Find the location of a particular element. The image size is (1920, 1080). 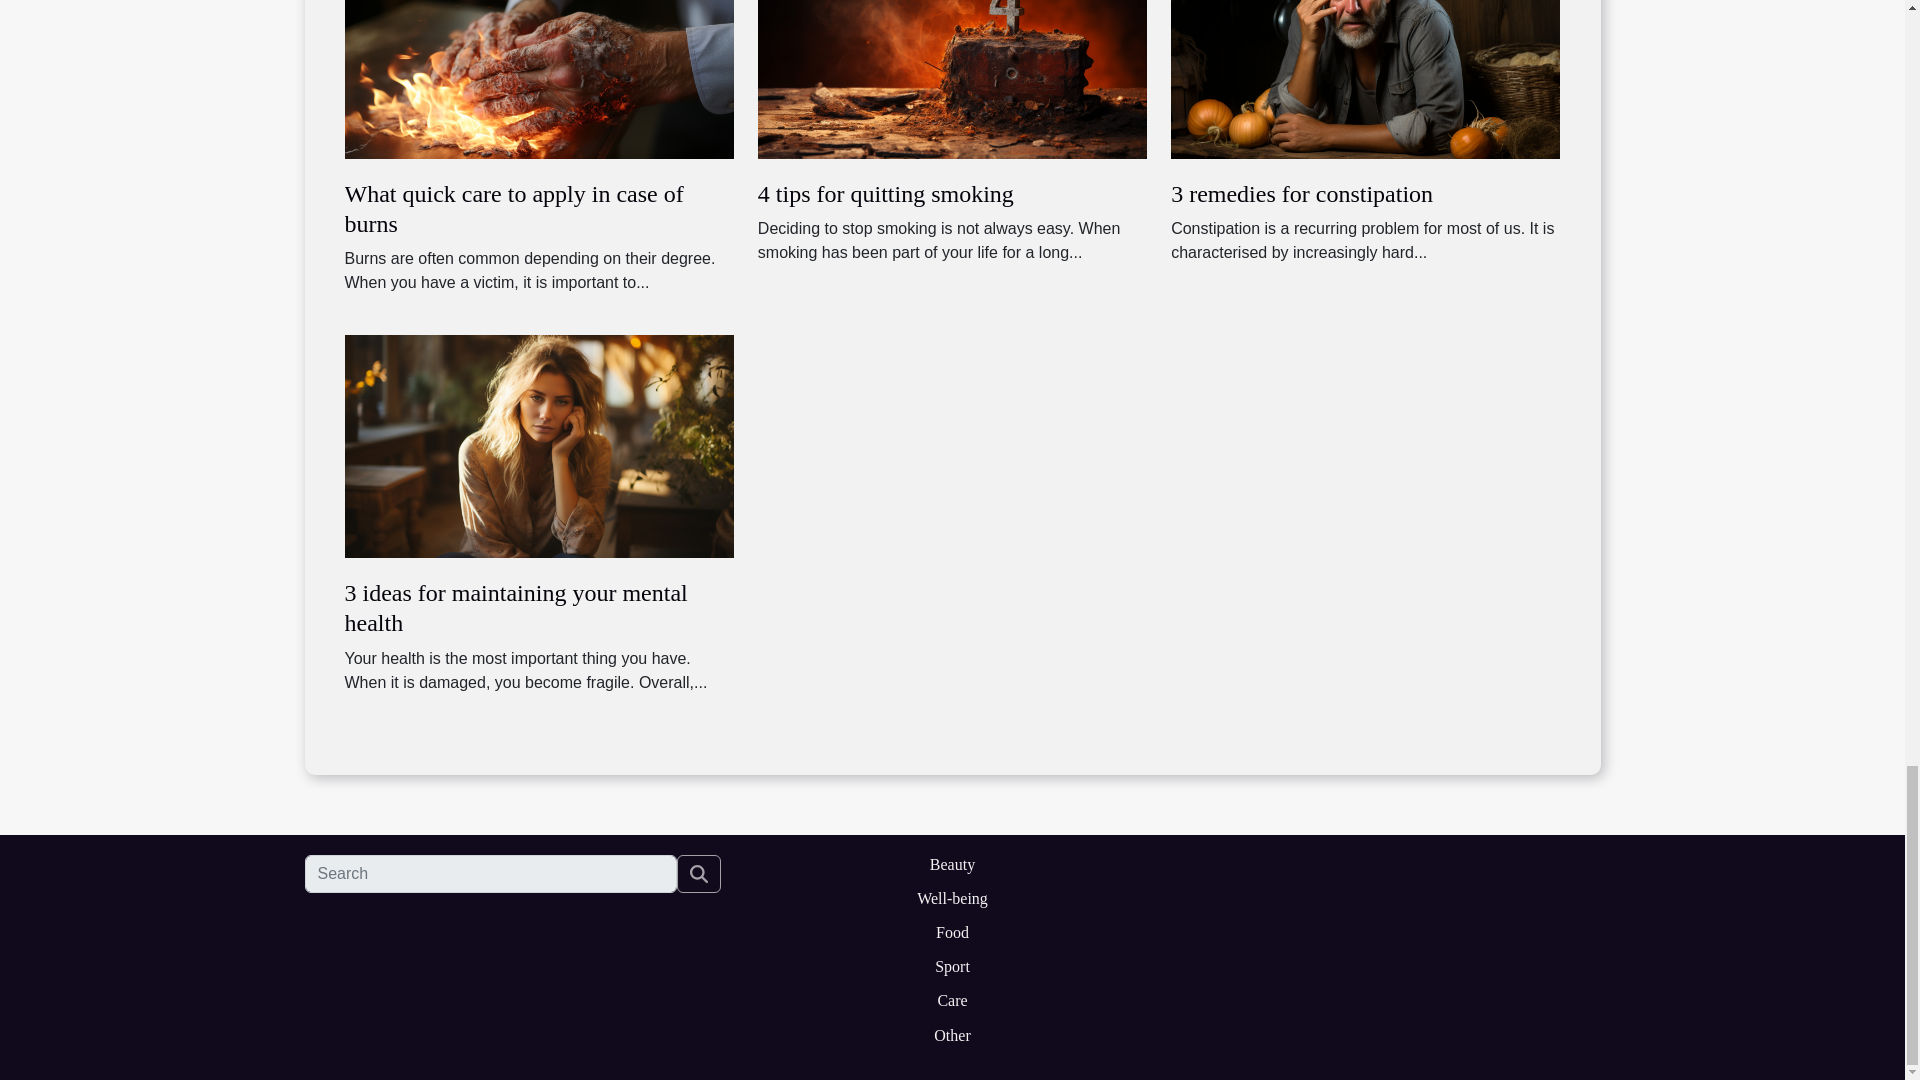

Food is located at coordinates (952, 932).